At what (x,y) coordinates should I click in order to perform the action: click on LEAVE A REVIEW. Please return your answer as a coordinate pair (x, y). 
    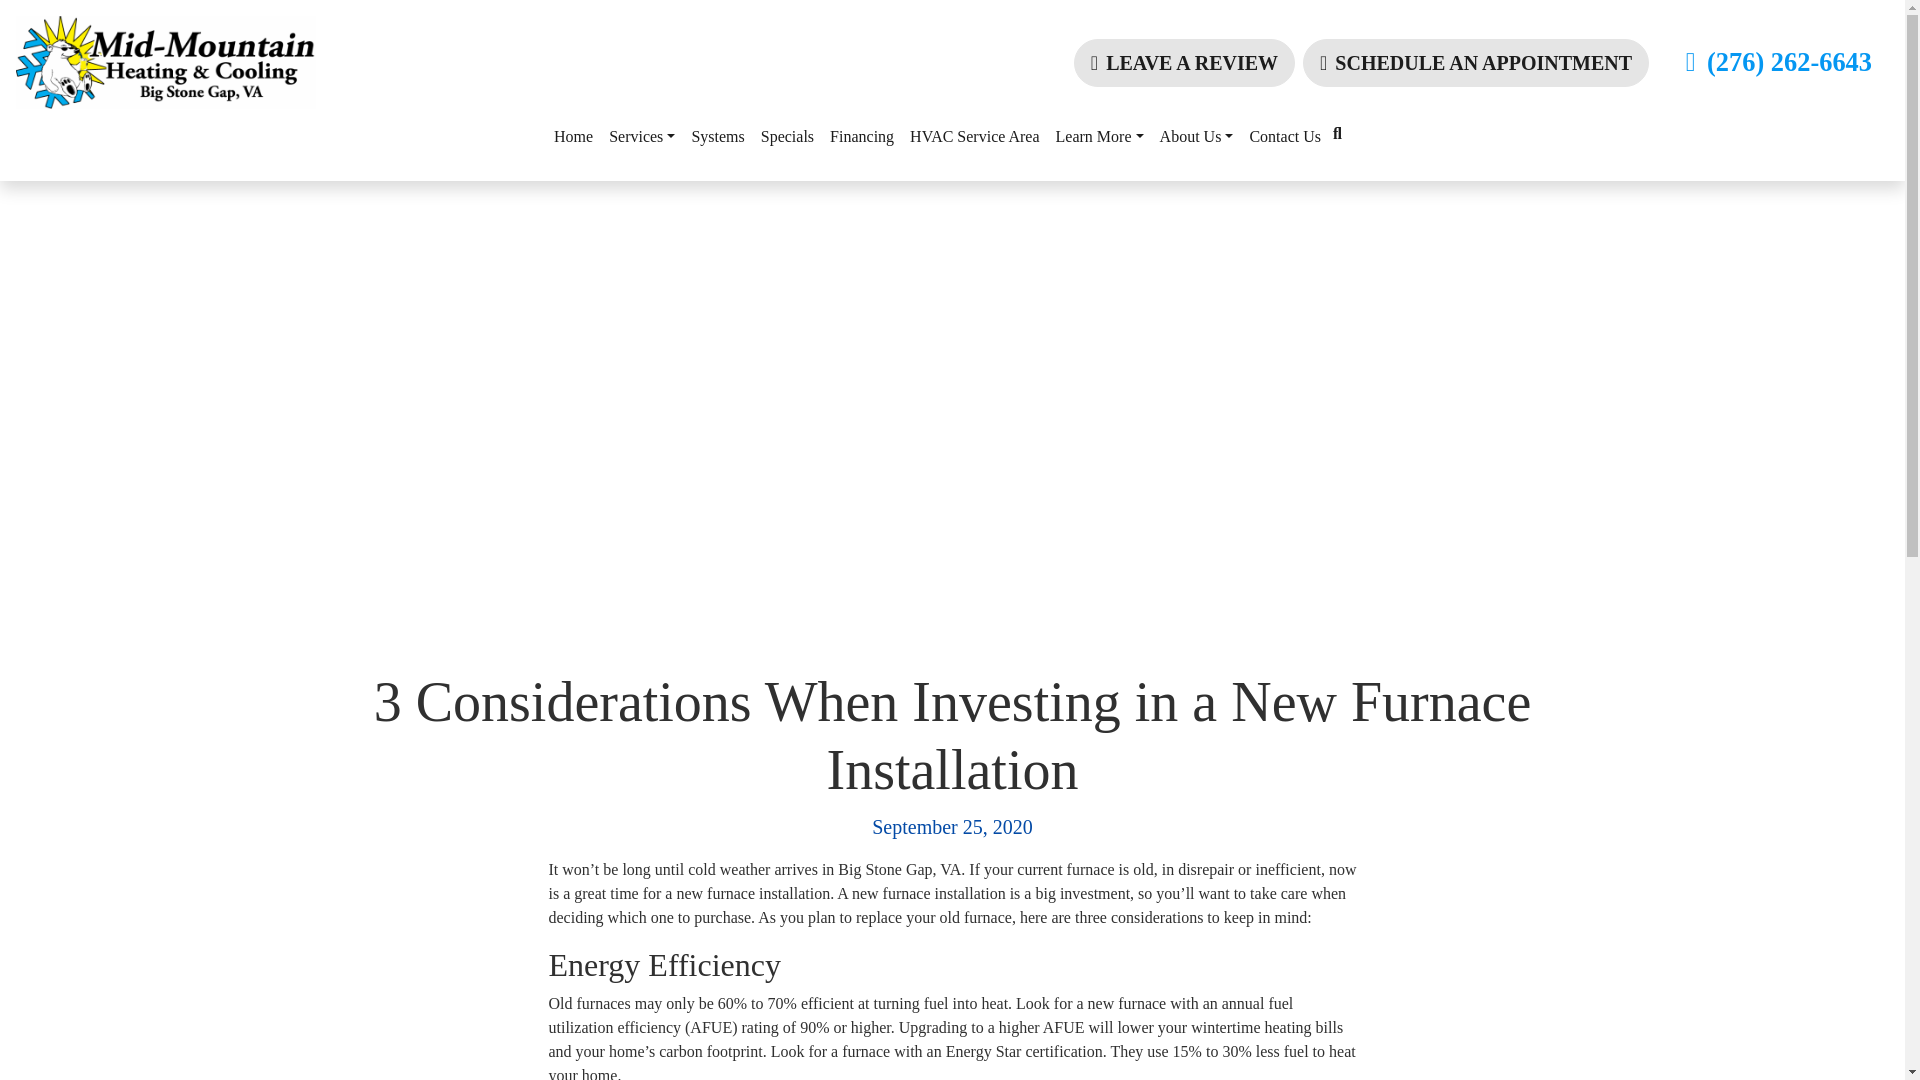
    Looking at the image, I should click on (1184, 62).